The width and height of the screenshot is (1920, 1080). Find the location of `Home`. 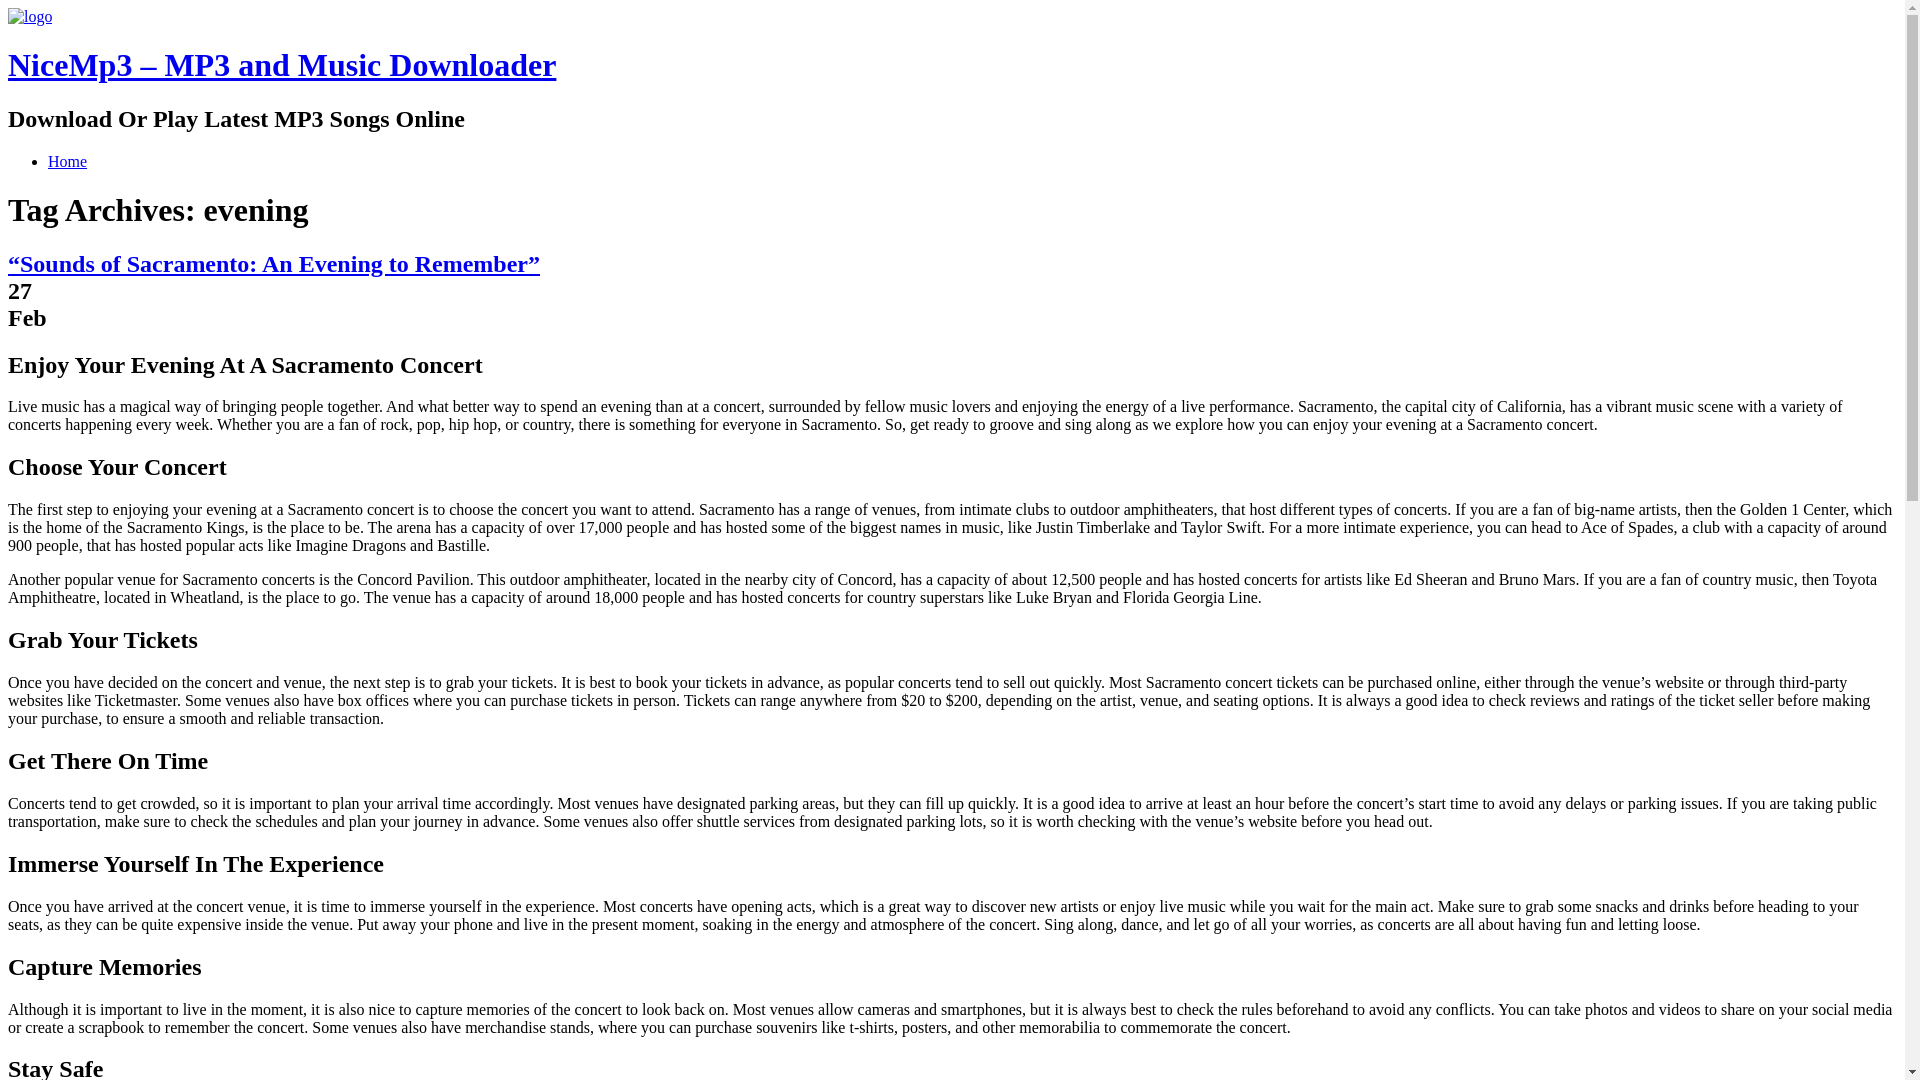

Home is located at coordinates (67, 161).